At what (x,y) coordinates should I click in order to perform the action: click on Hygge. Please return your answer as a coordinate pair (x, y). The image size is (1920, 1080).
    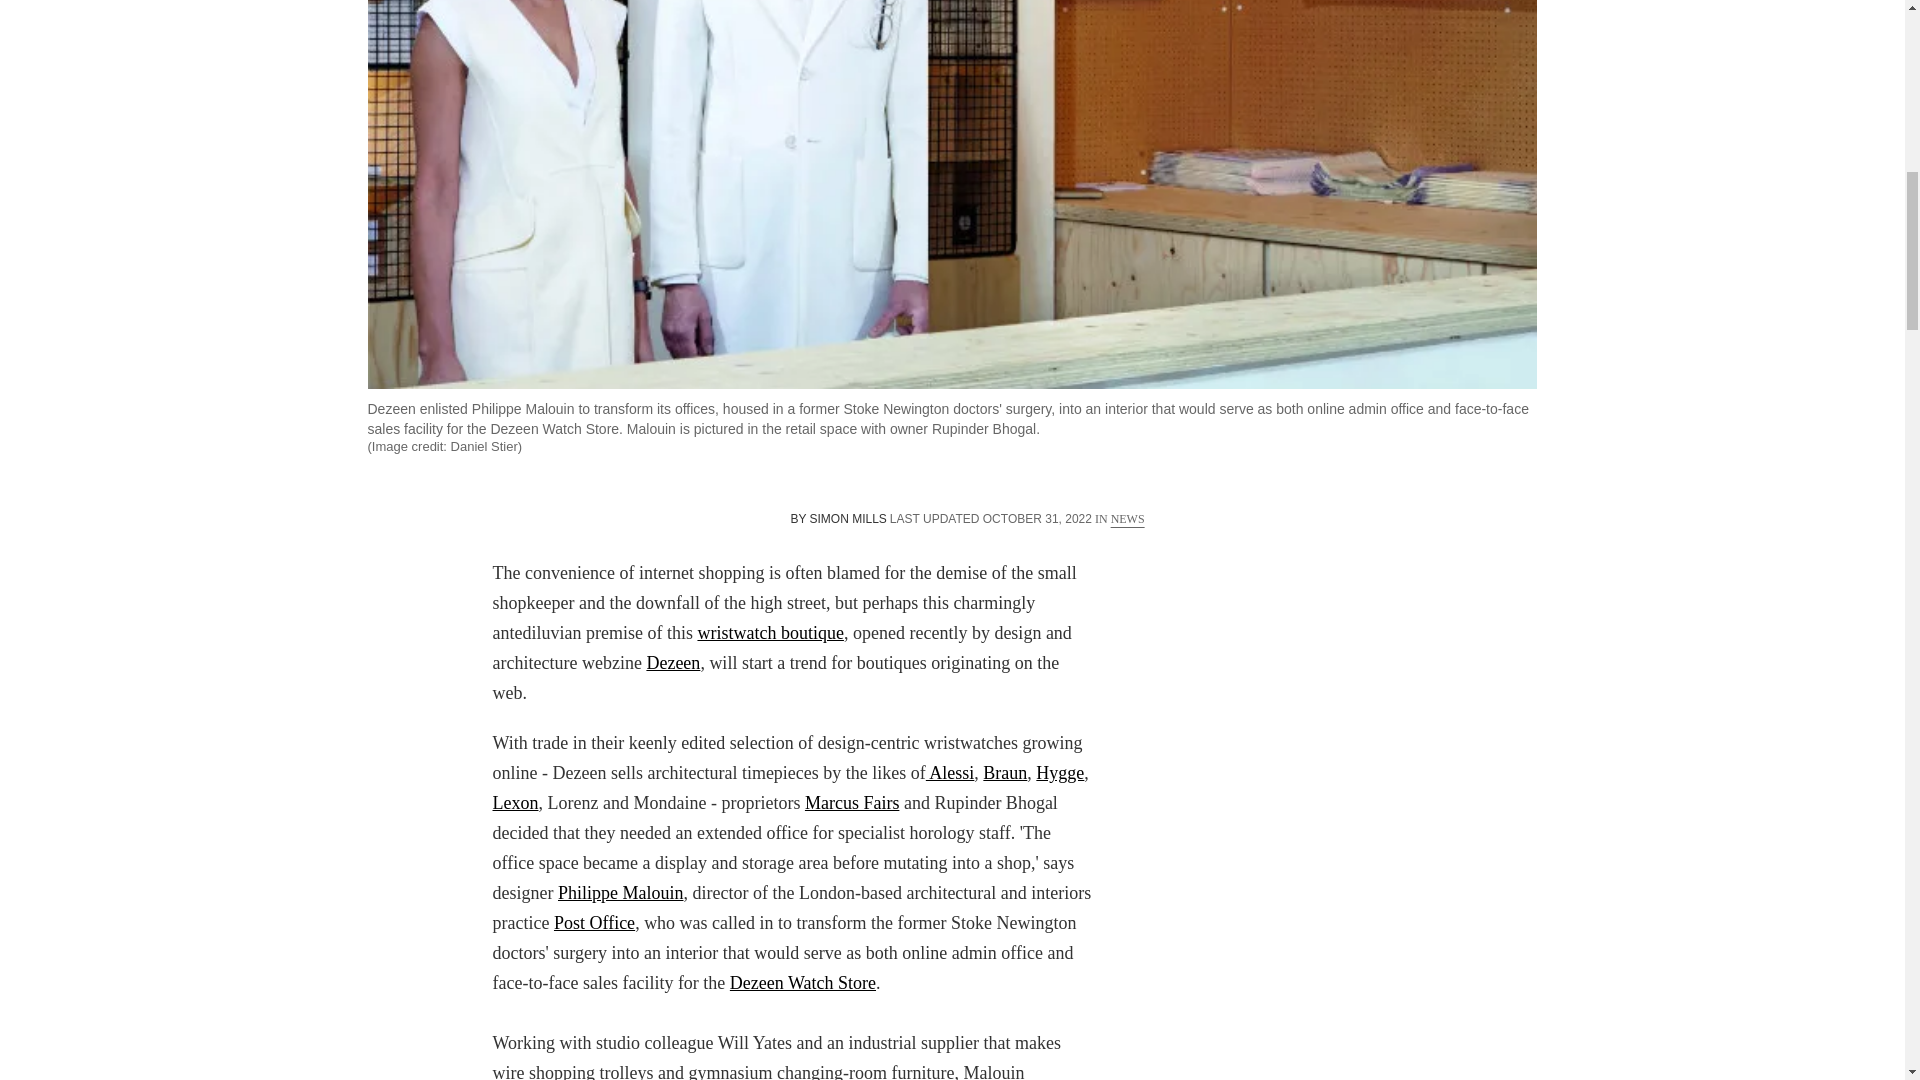
    Looking at the image, I should click on (1060, 772).